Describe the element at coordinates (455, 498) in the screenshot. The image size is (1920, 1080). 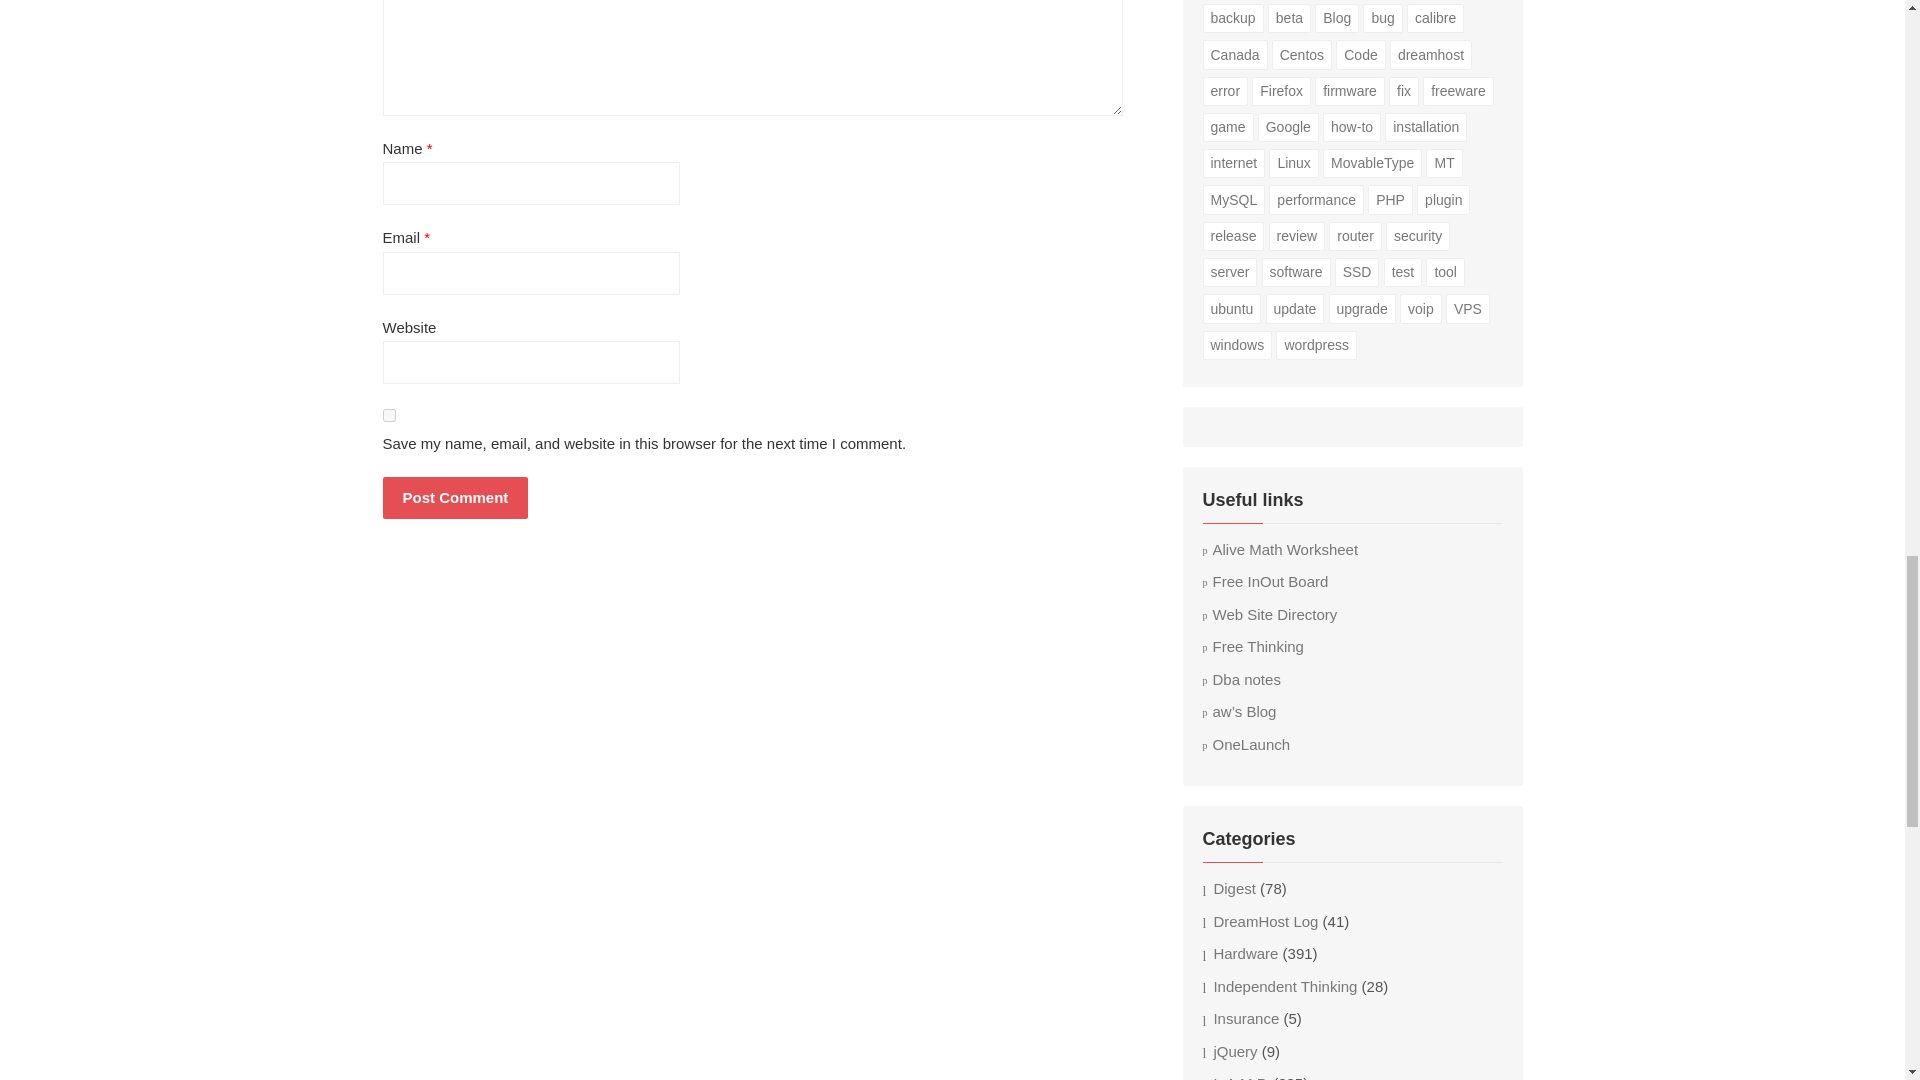
I see `Post Comment` at that location.